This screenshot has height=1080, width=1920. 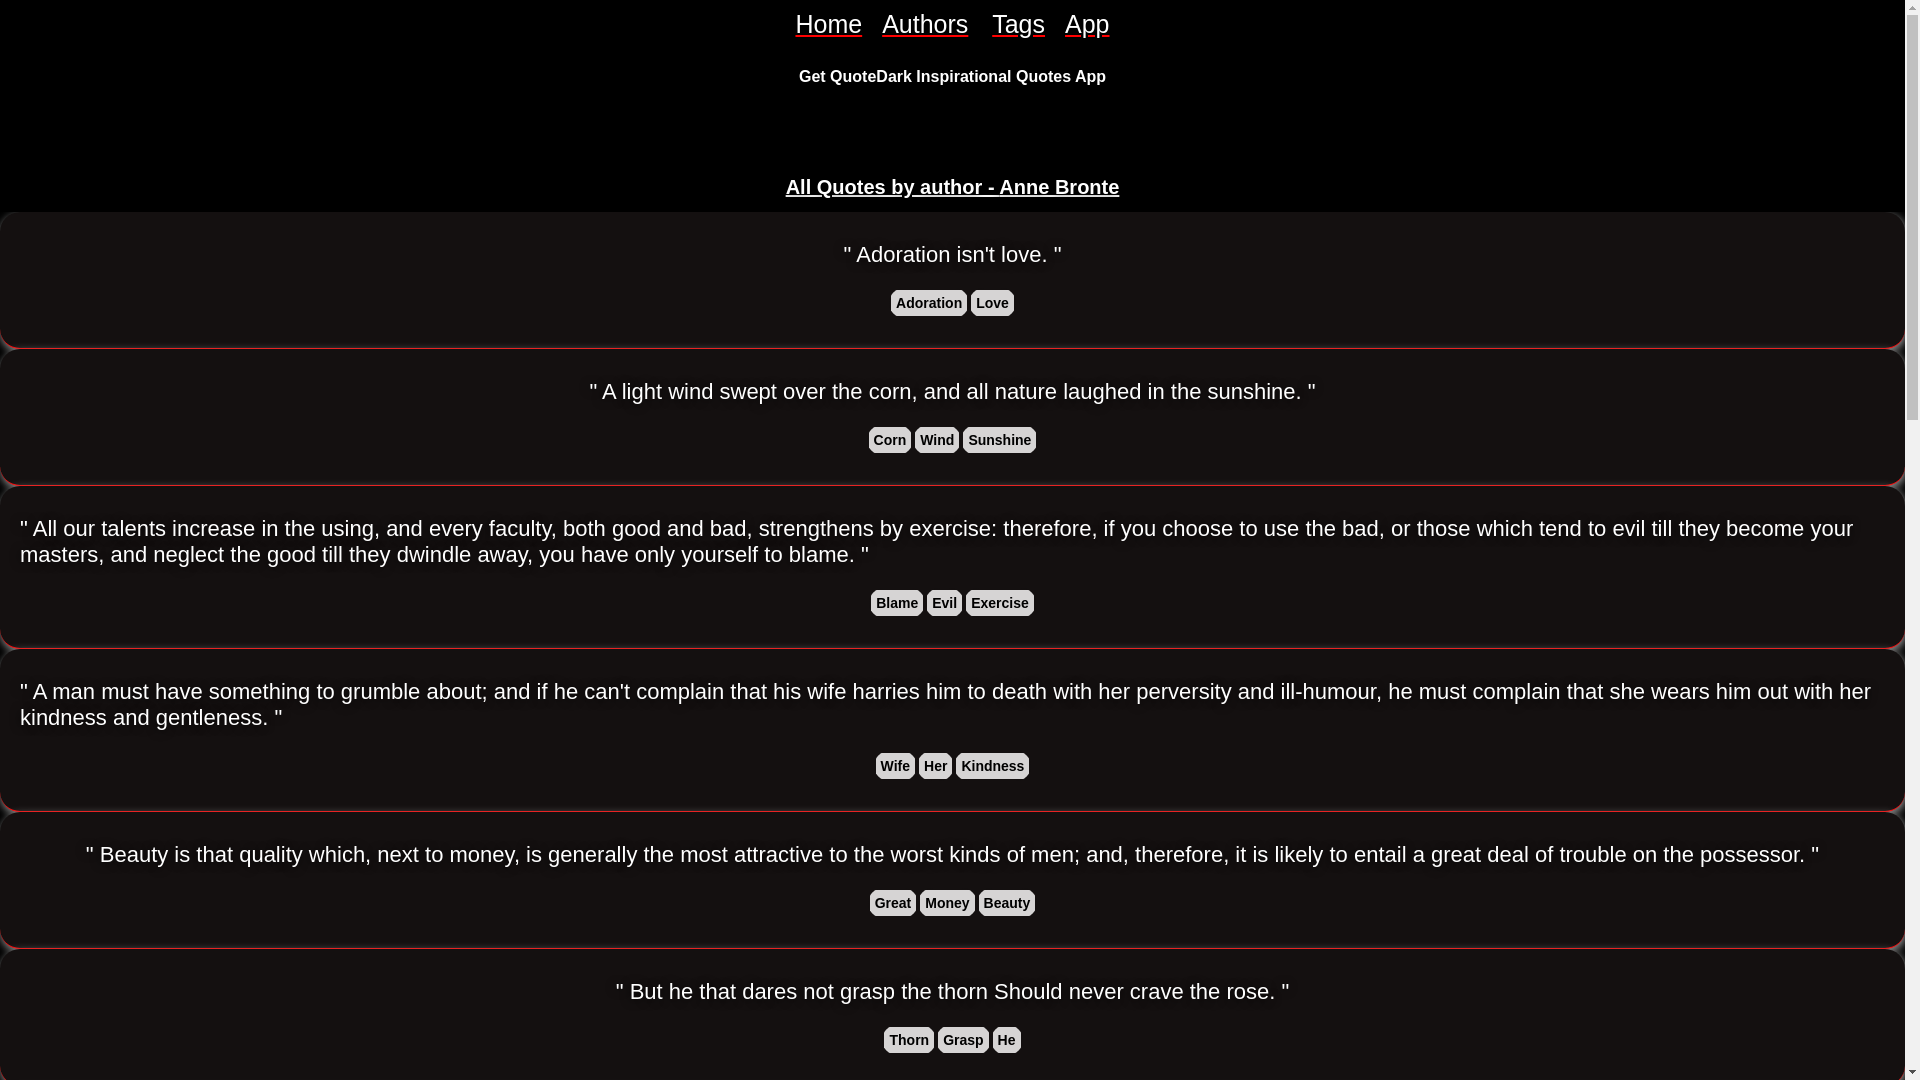 What do you see at coordinates (928, 302) in the screenshot?
I see `Adoration` at bounding box center [928, 302].